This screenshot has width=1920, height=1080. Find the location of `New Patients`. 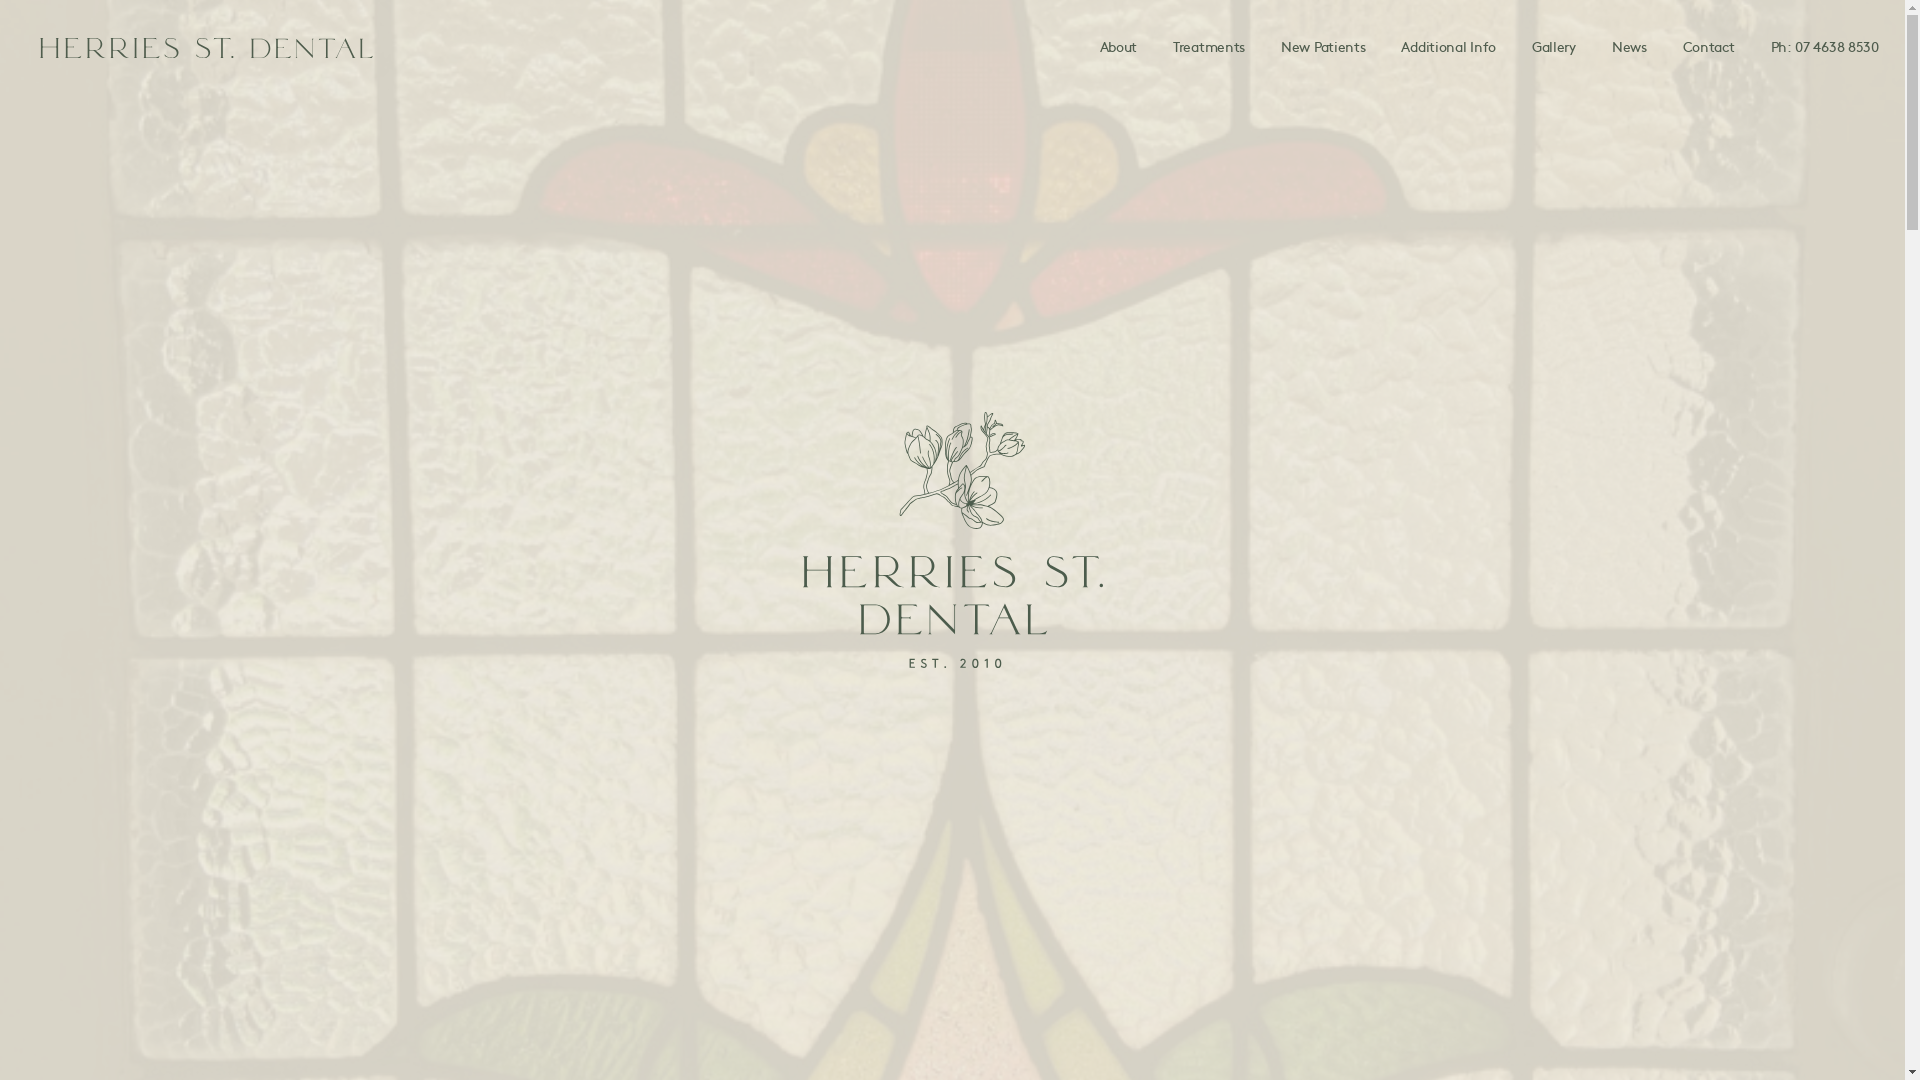

New Patients is located at coordinates (1323, 46).